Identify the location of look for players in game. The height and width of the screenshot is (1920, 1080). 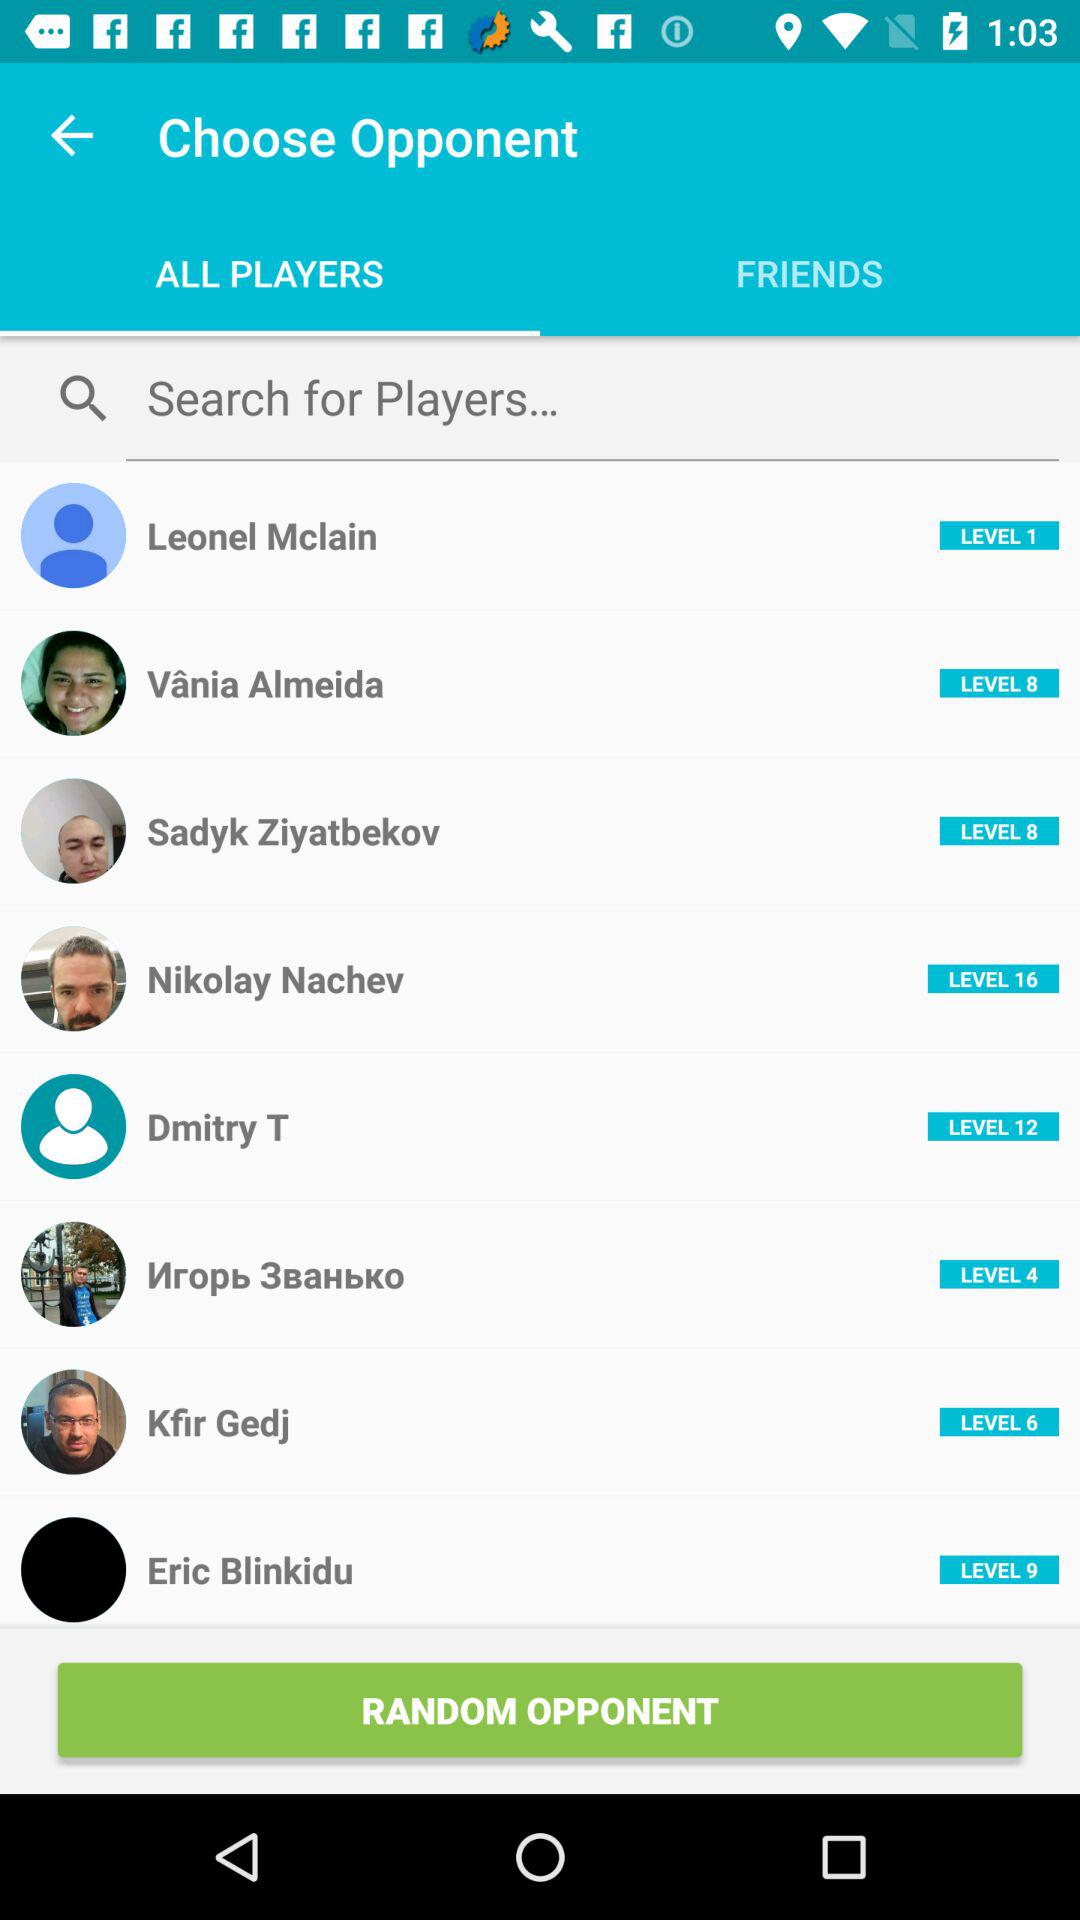
(592, 397).